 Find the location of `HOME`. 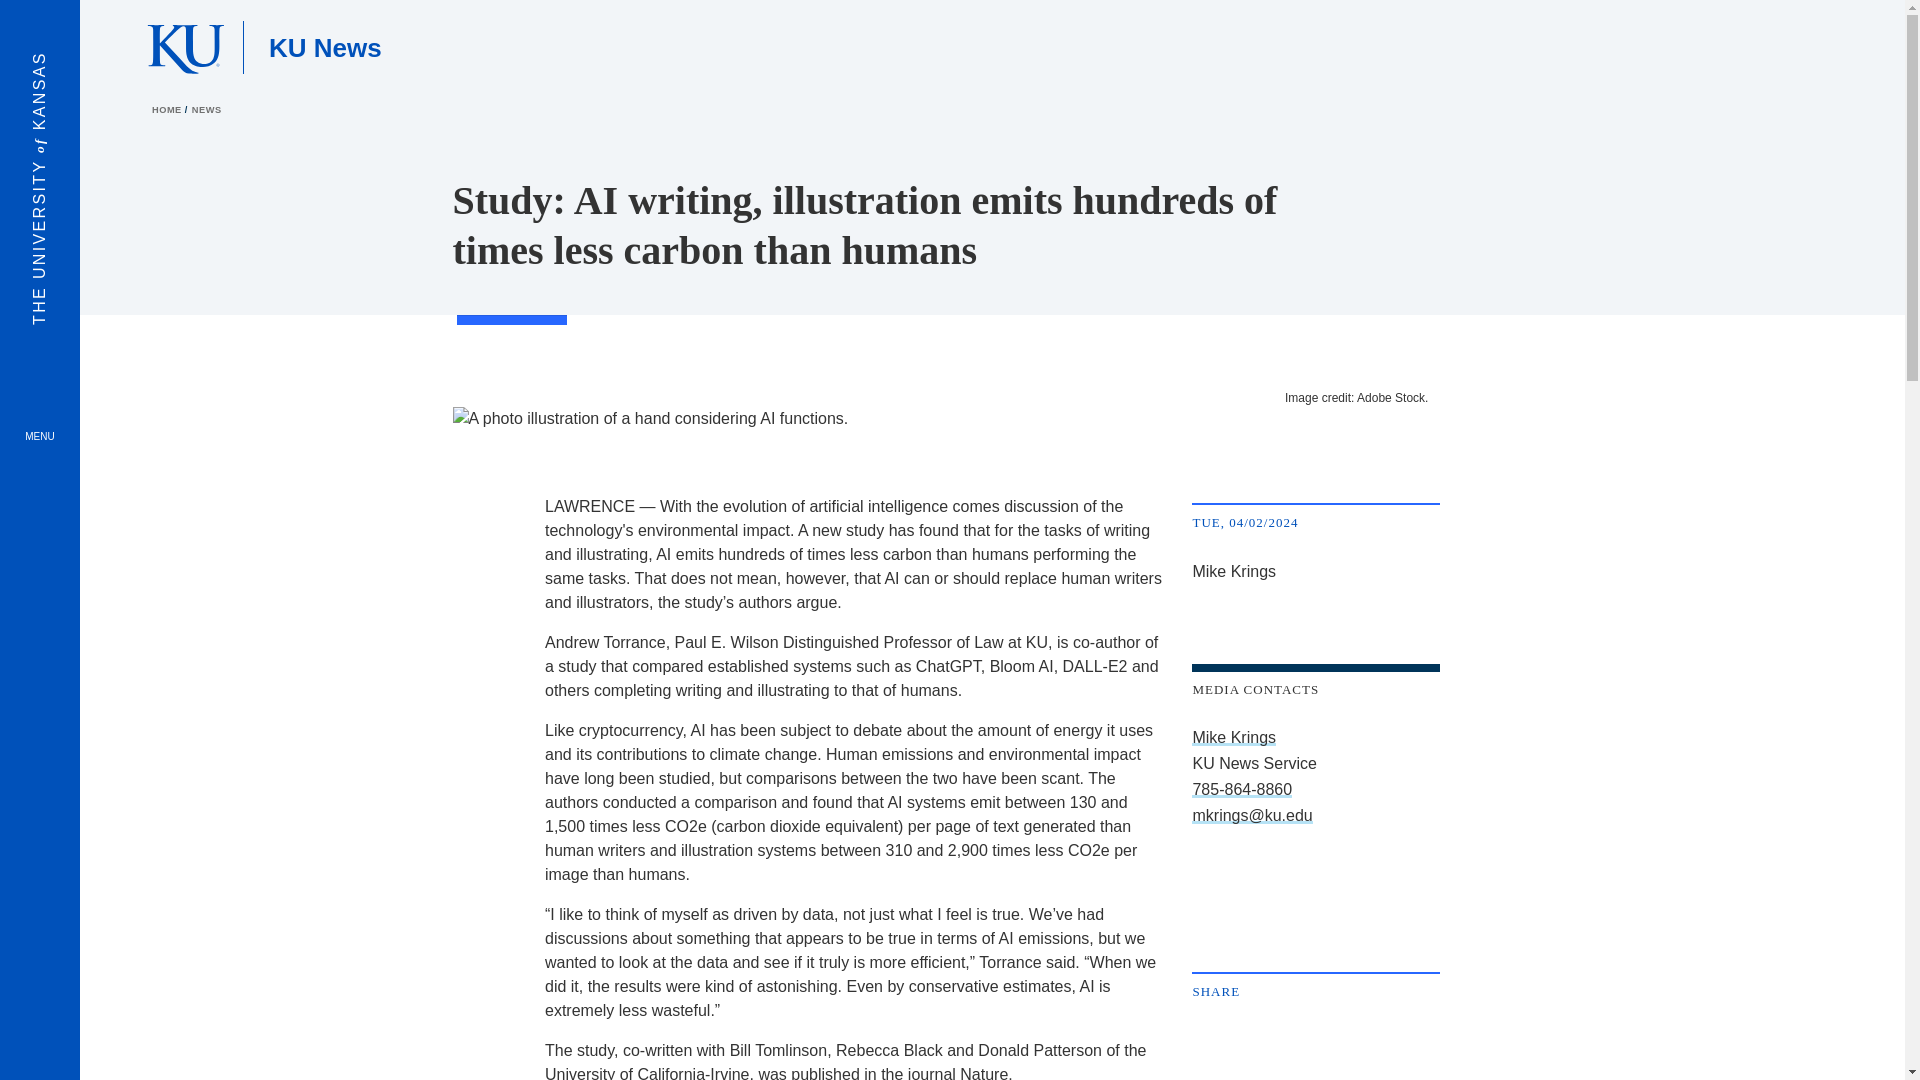

HOME is located at coordinates (168, 109).